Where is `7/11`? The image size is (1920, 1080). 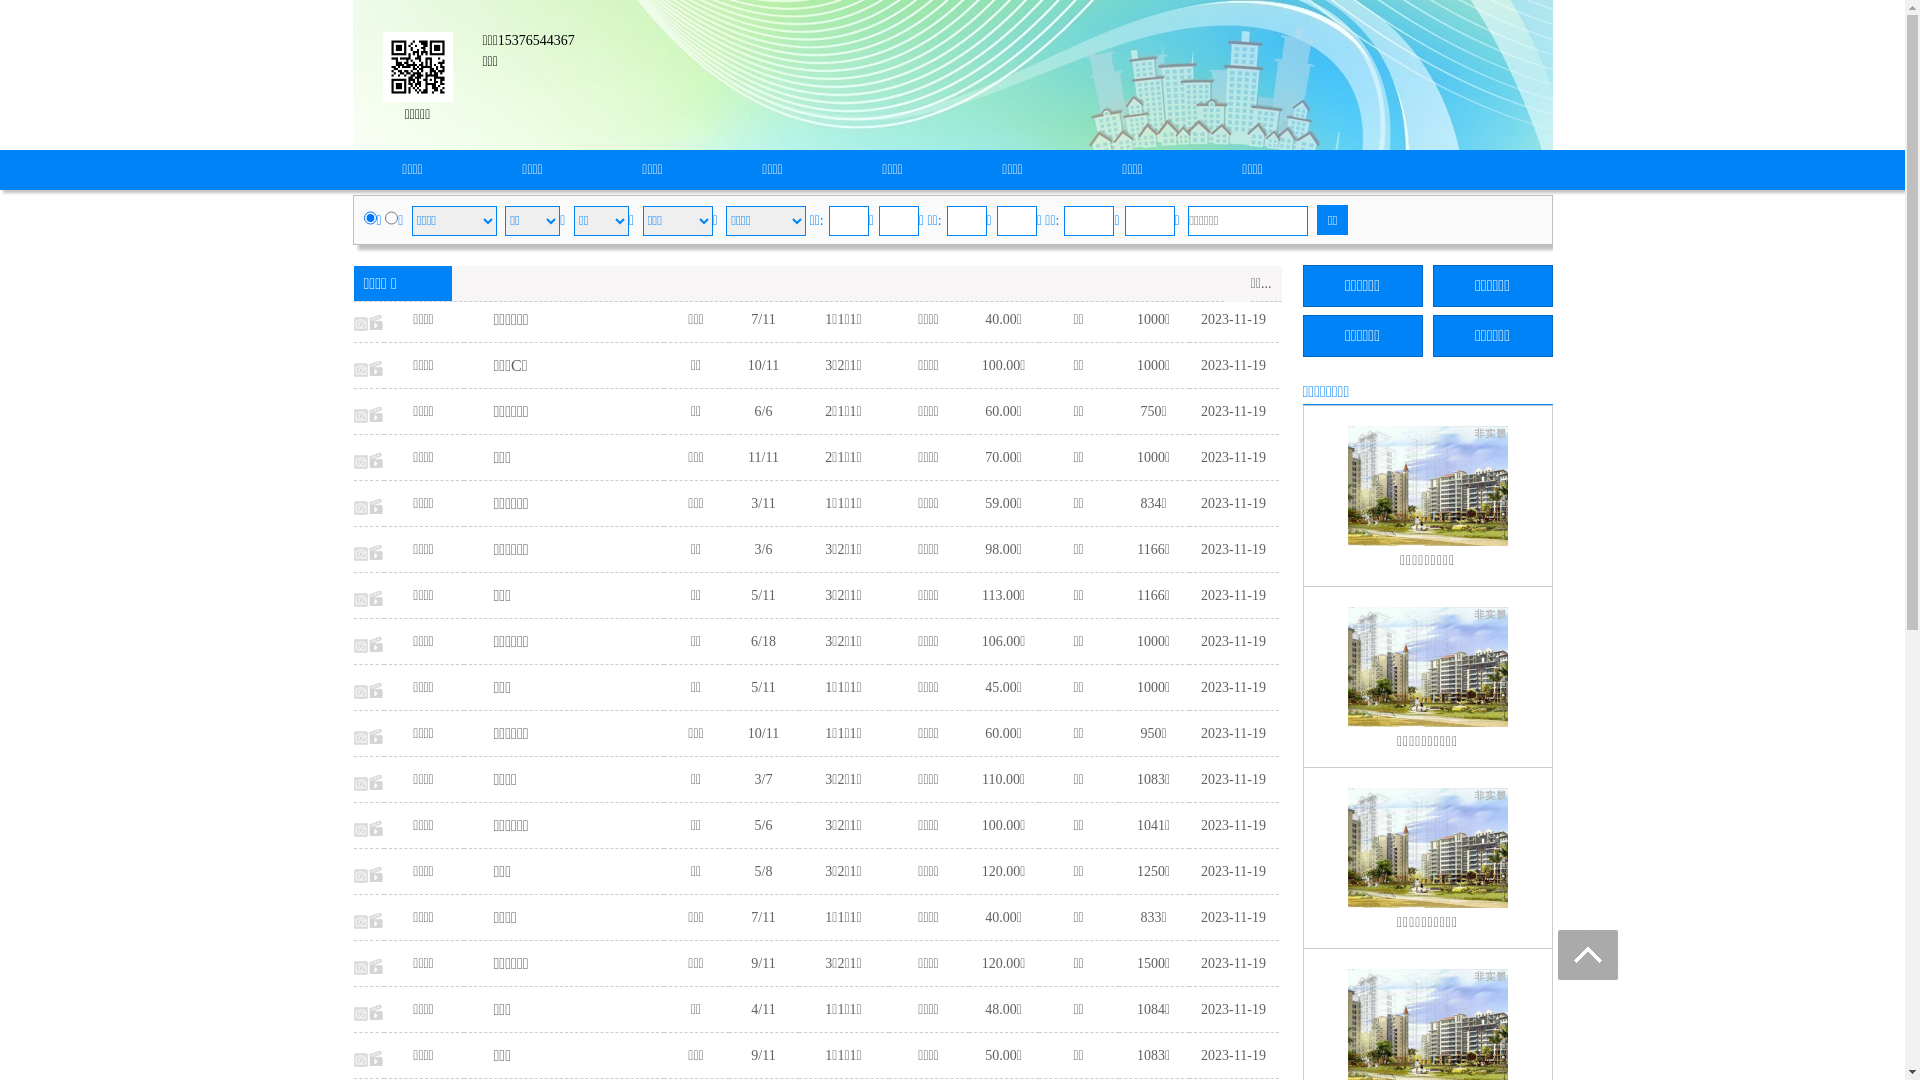 7/11 is located at coordinates (763, 319).